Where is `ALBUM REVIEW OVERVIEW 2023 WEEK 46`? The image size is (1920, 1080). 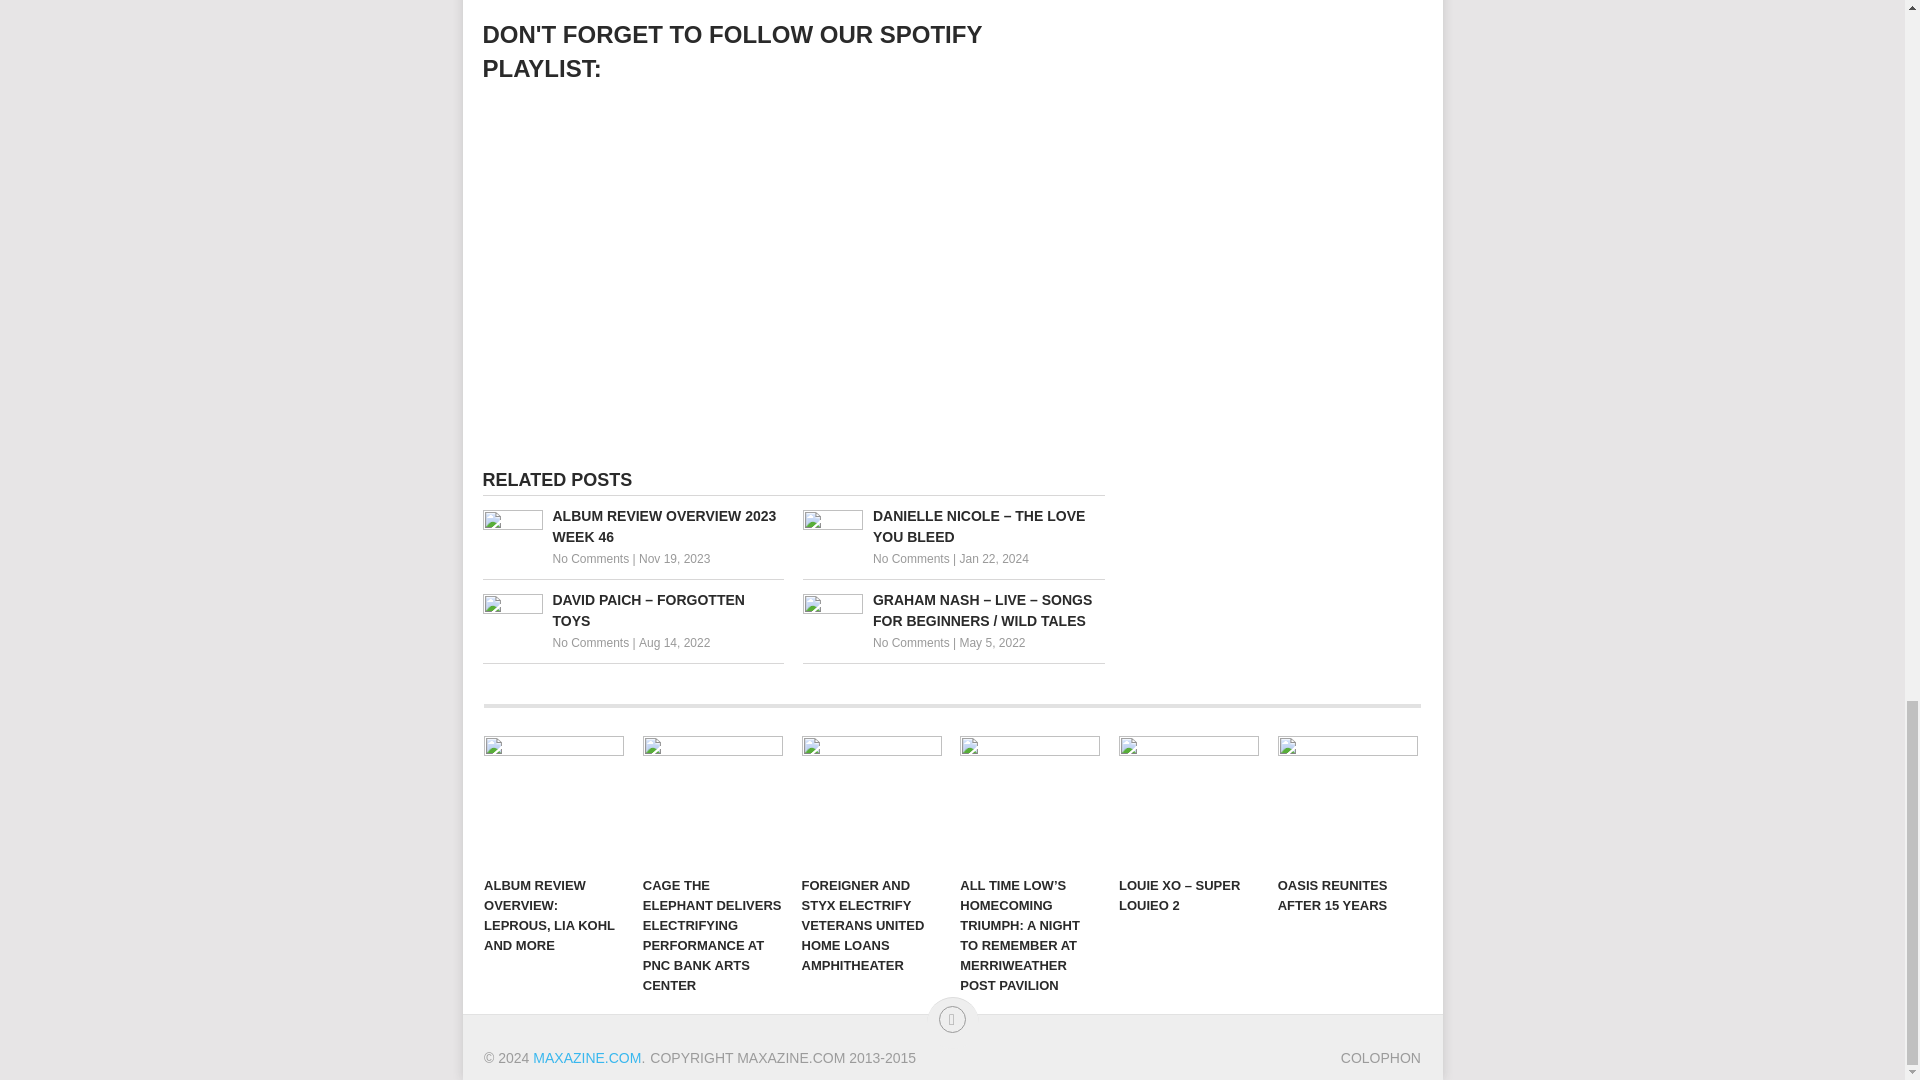
ALBUM REVIEW OVERVIEW 2023 WEEK 46 is located at coordinates (632, 526).